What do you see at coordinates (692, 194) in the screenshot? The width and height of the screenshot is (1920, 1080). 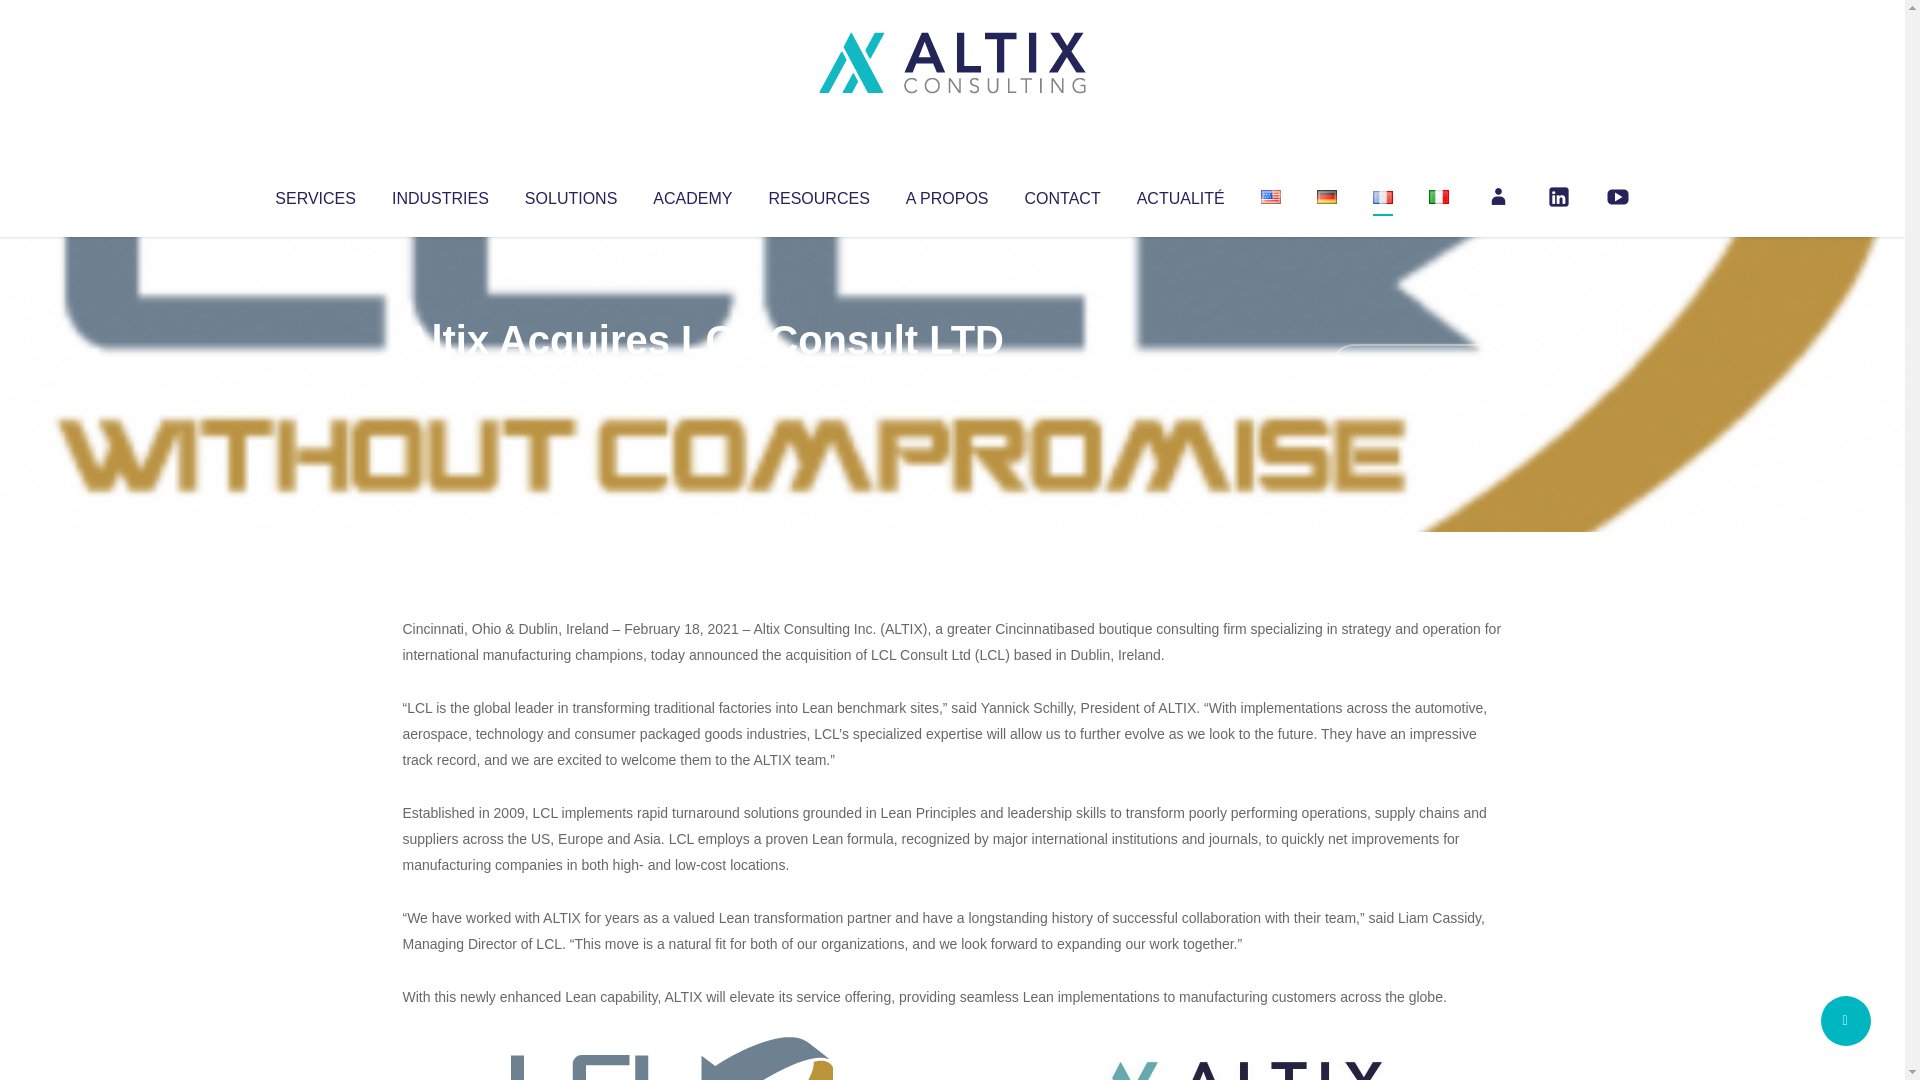 I see `ACADEMY` at bounding box center [692, 194].